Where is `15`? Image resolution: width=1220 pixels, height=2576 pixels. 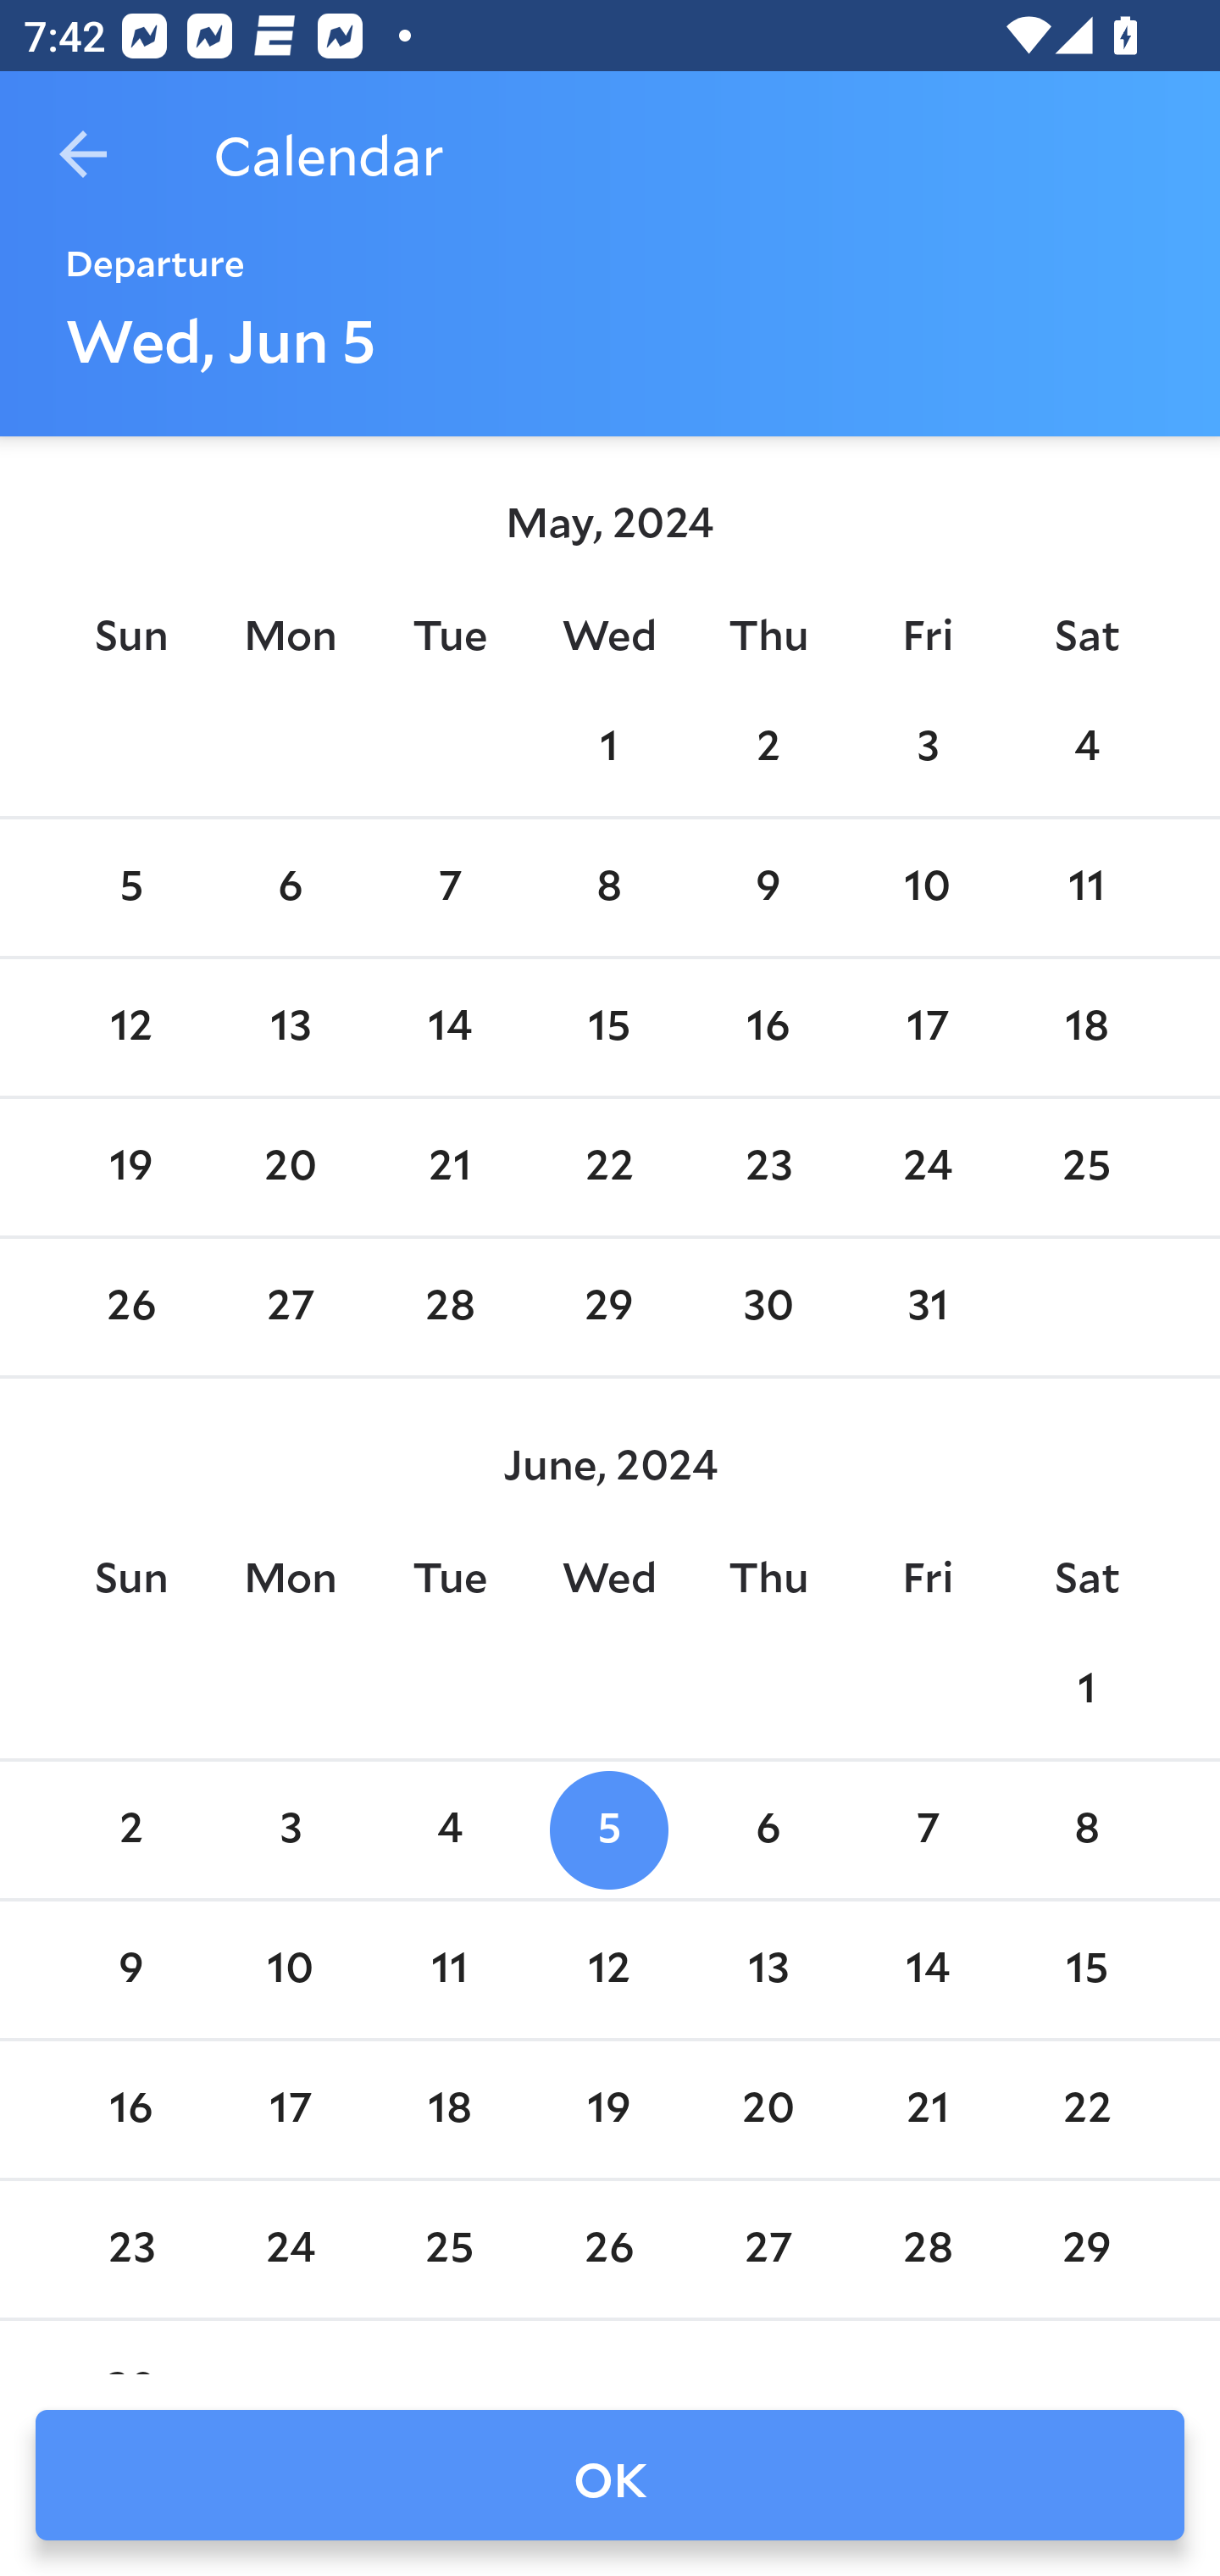 15 is located at coordinates (1086, 1970).